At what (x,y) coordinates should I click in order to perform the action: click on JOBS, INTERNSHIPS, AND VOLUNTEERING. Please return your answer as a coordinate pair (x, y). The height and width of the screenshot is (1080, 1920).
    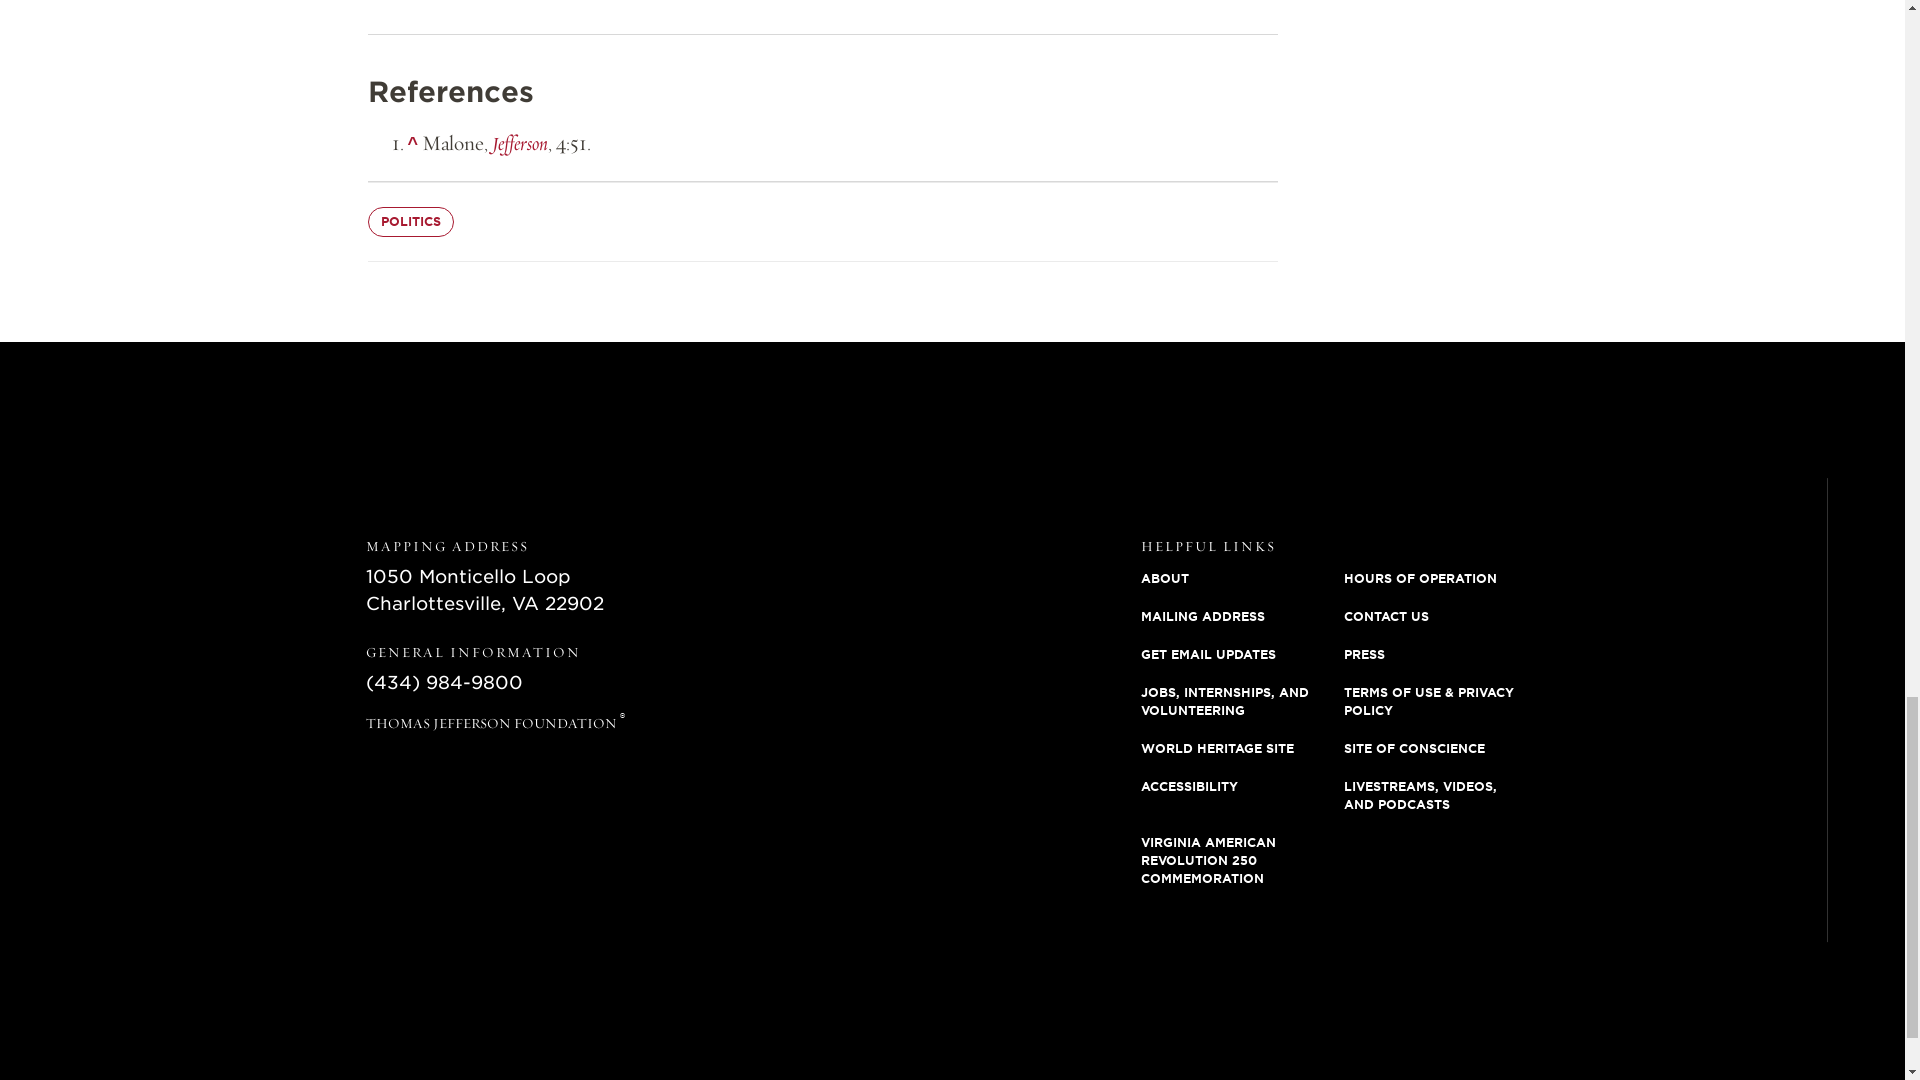
    Looking at the image, I should click on (1242, 702).